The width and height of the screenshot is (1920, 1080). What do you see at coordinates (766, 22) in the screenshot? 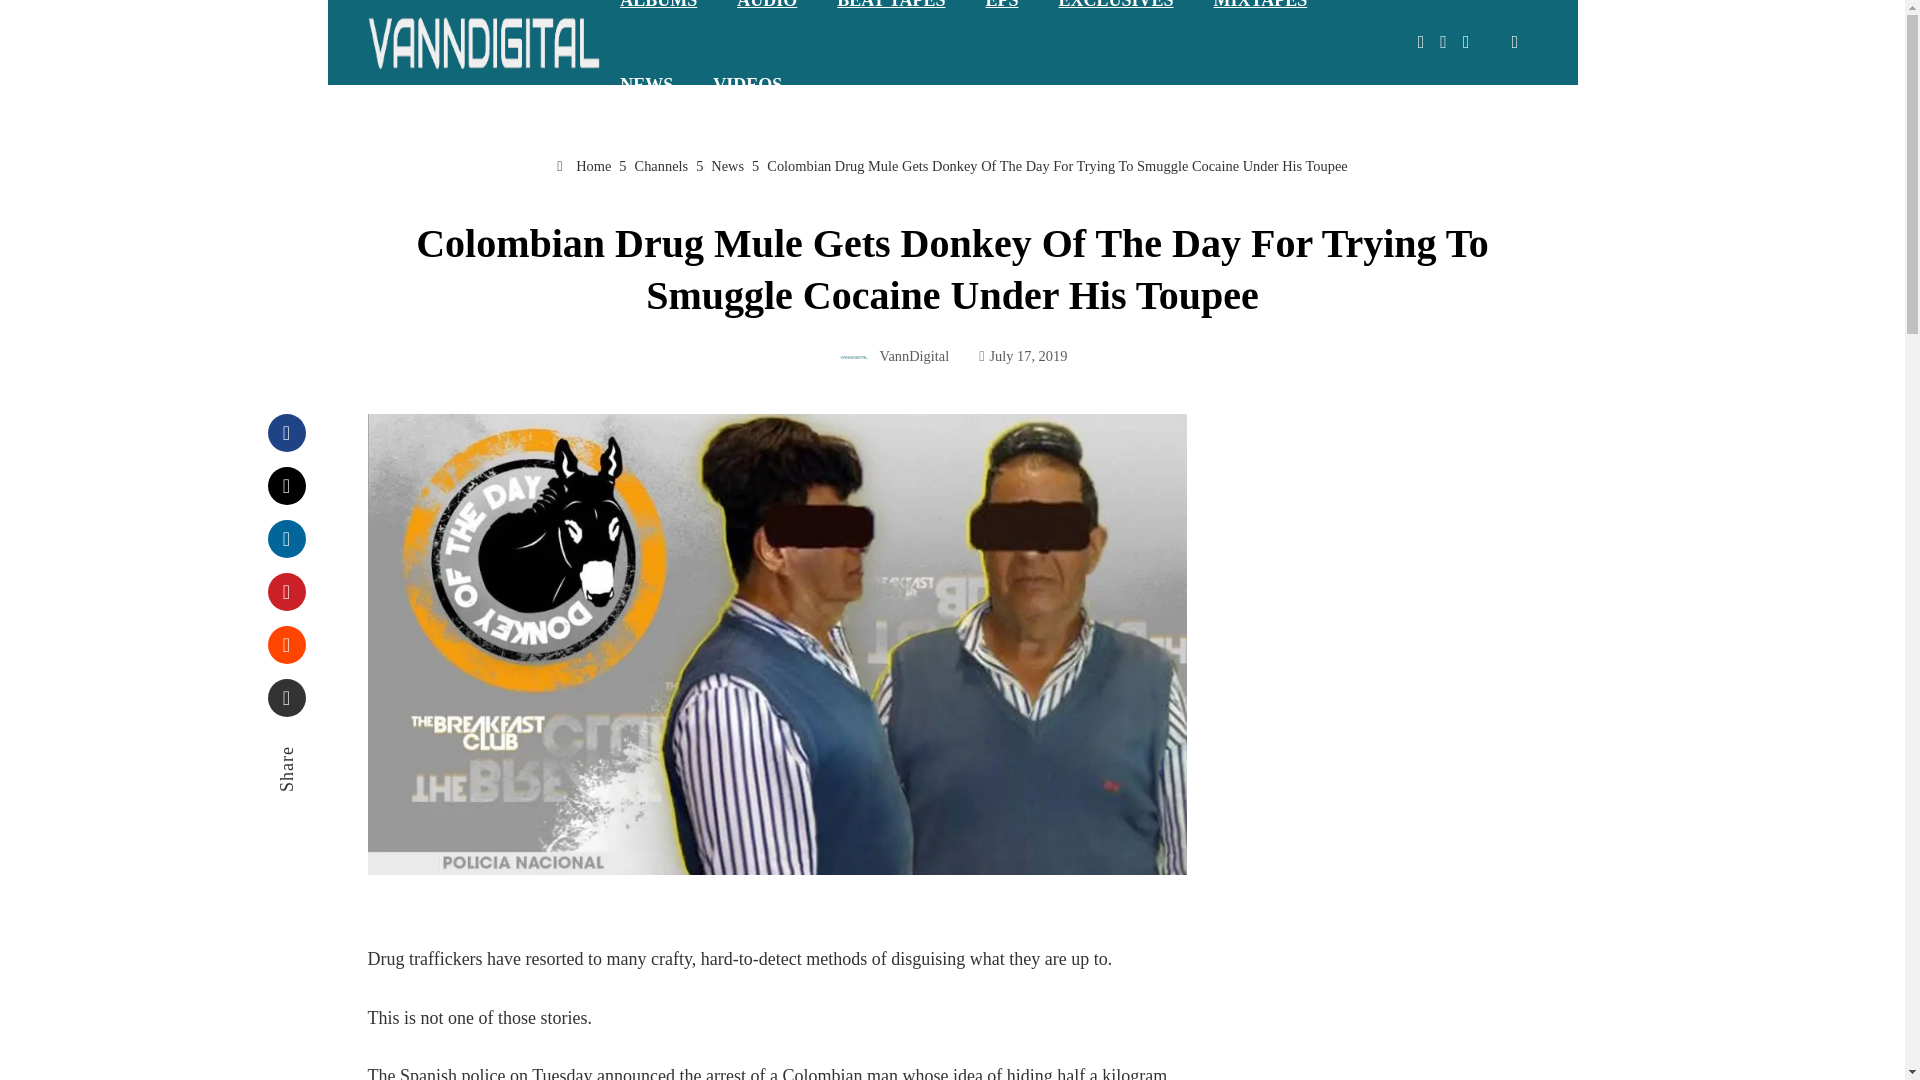
I see `AUDIO` at bounding box center [766, 22].